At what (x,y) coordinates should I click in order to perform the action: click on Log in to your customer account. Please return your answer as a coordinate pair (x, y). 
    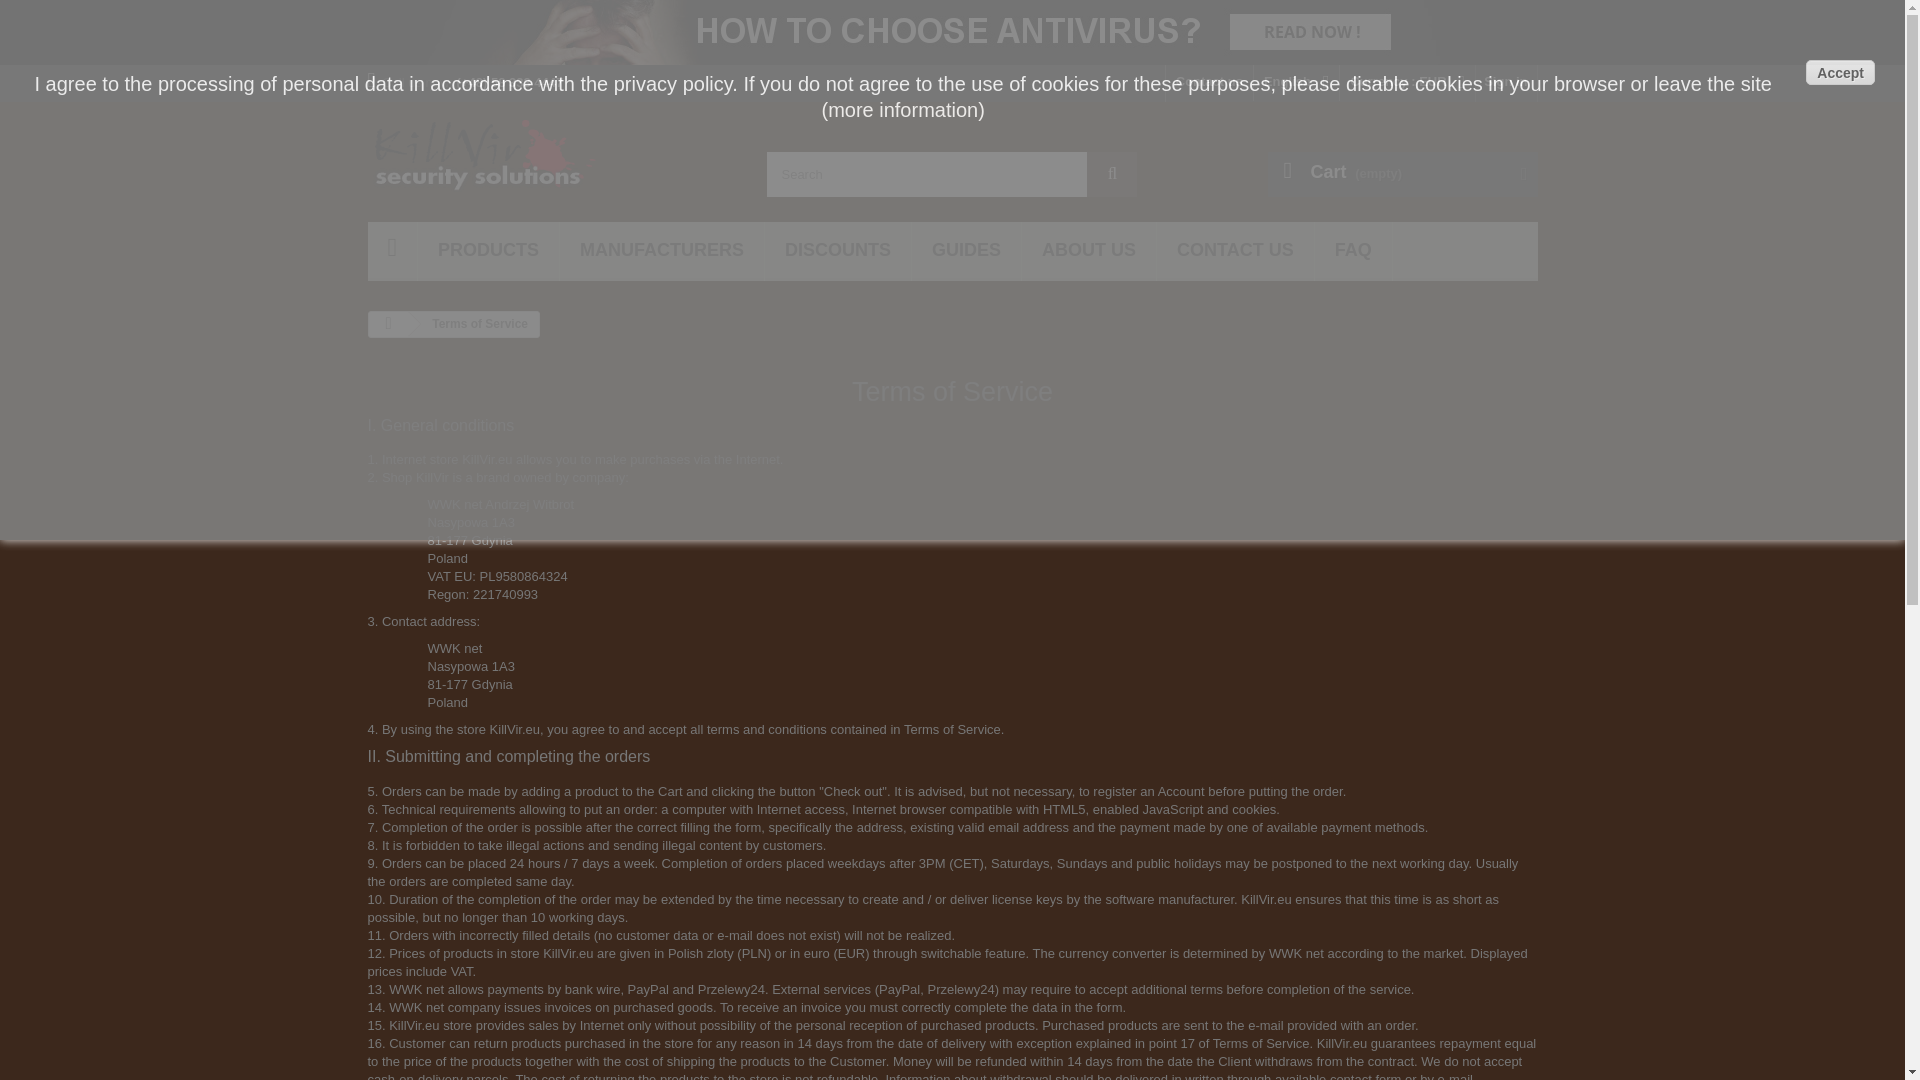
    Looking at the image, I should click on (1506, 82).